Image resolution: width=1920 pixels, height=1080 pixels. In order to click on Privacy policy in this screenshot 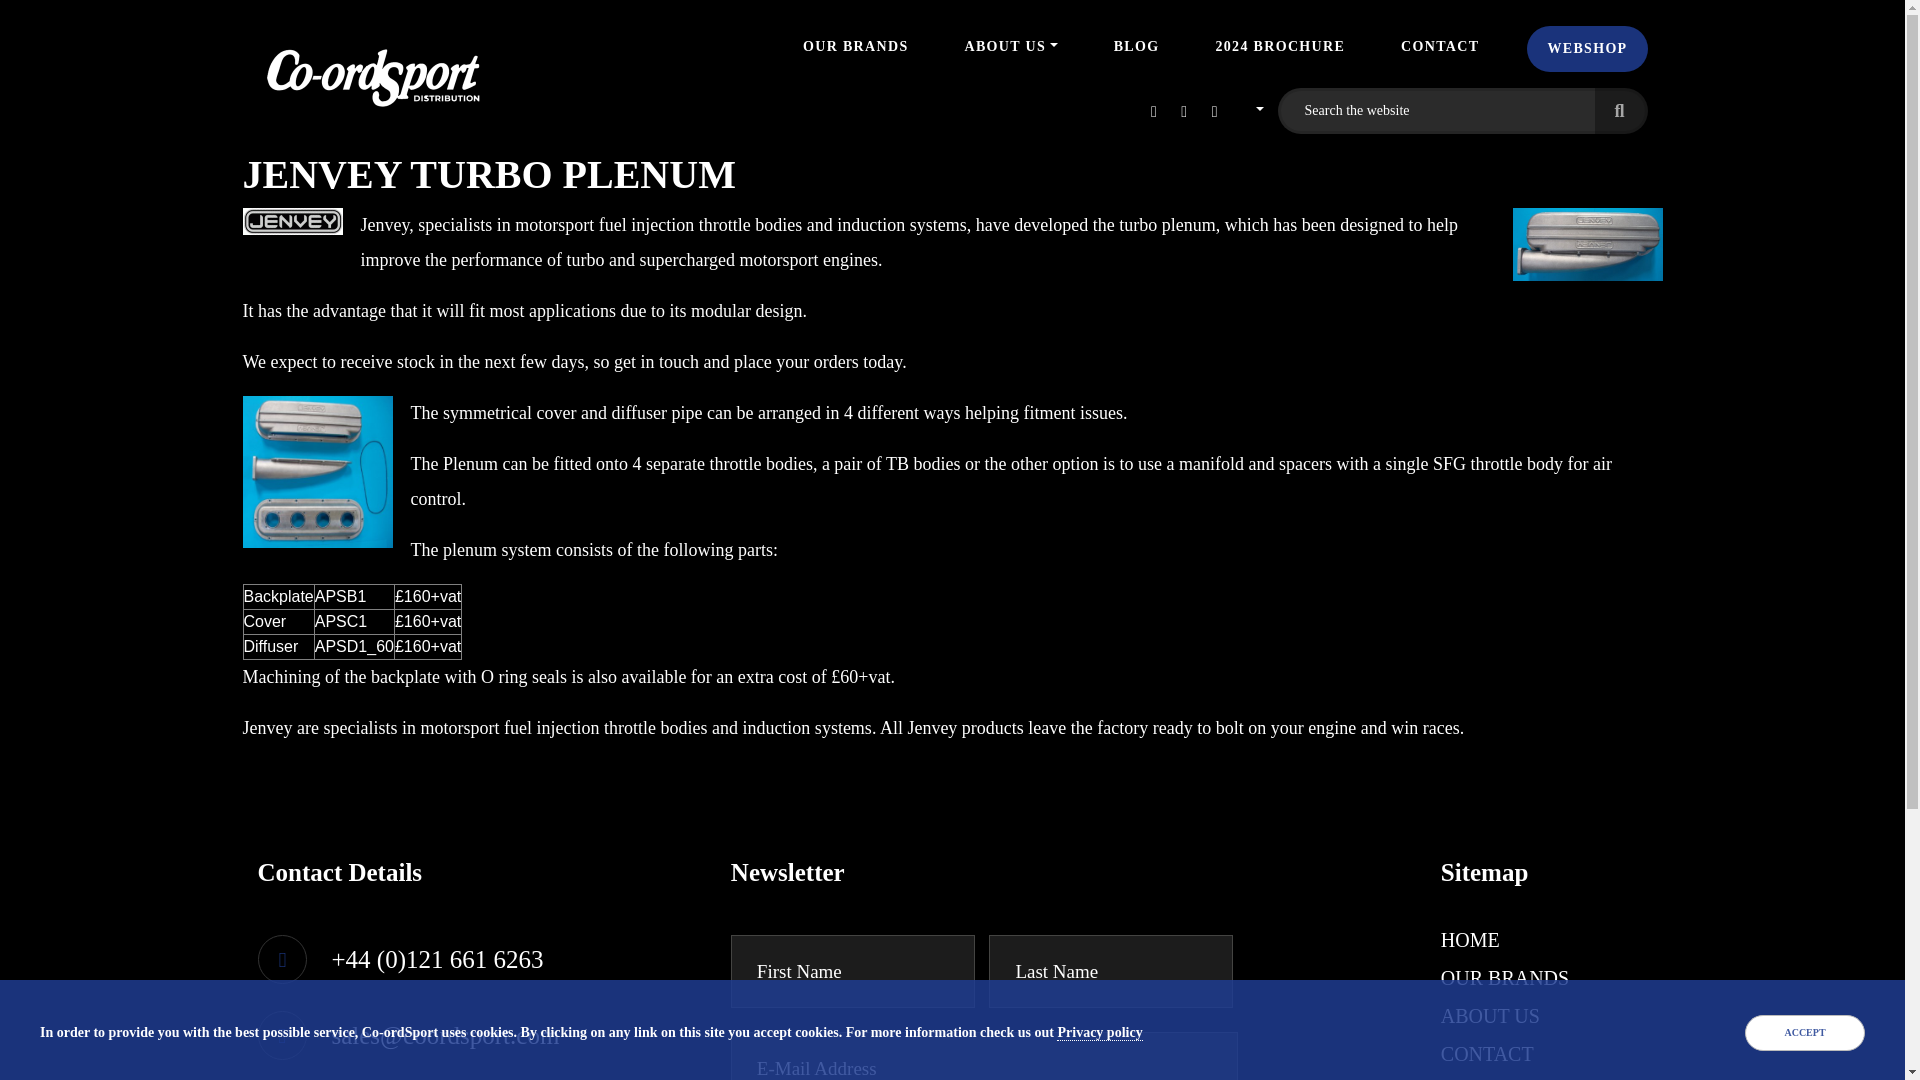, I will do `click(1100, 1032)`.